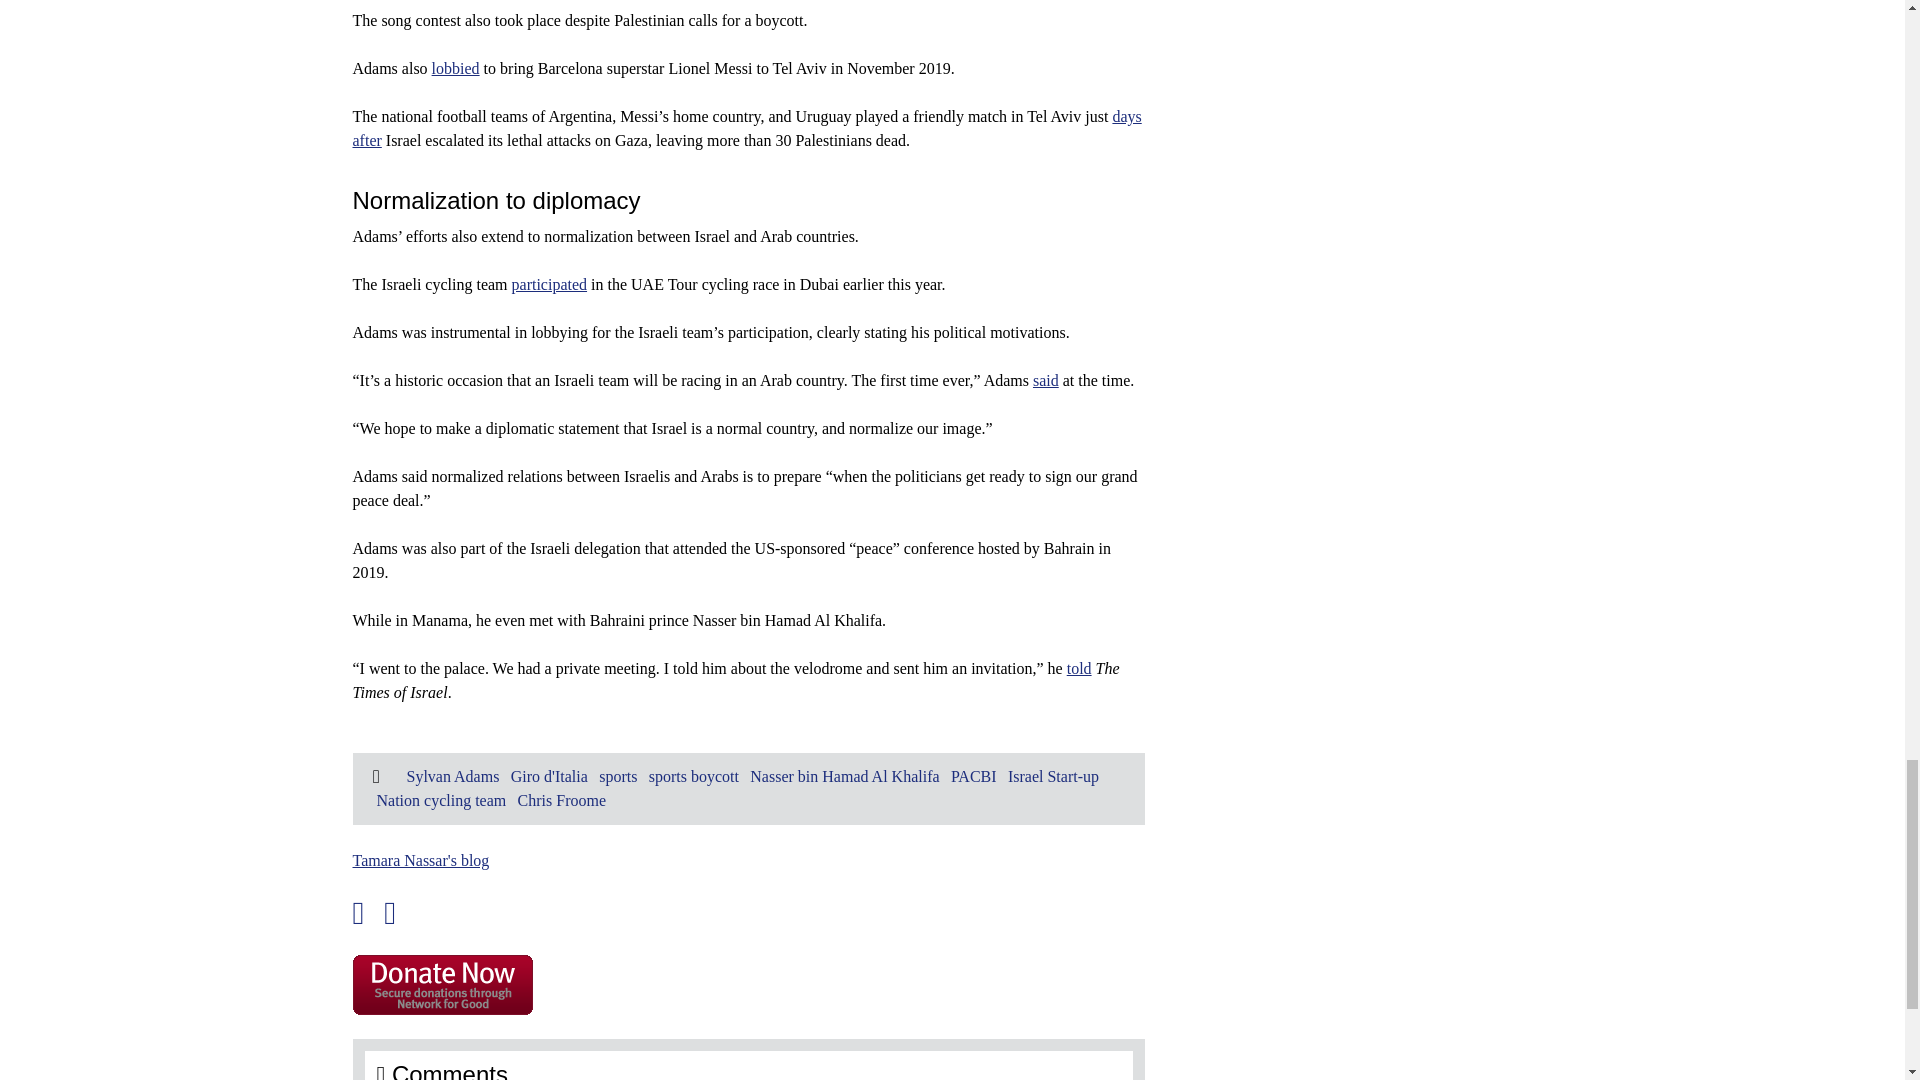 This screenshot has height=1080, width=1920. Describe the element at coordinates (456, 68) in the screenshot. I see `lobbied` at that location.